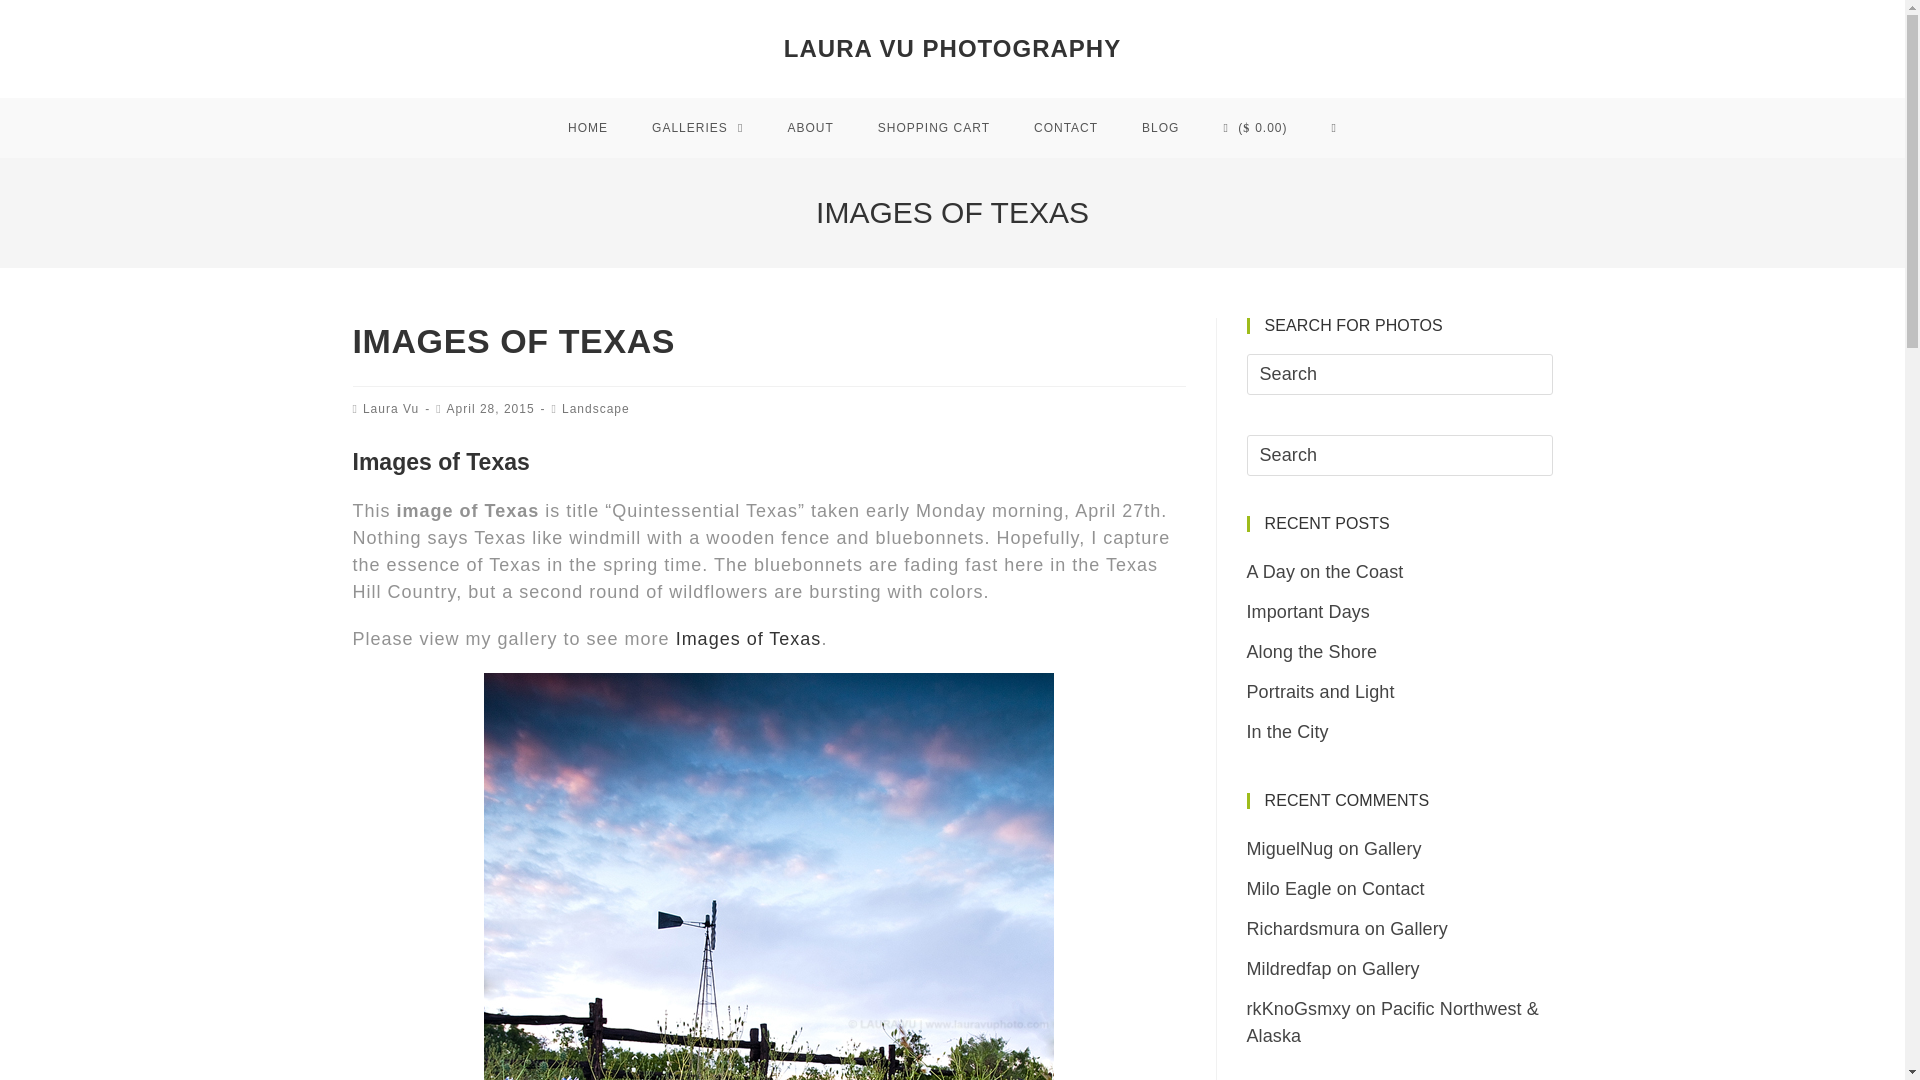  I want to click on Landscape, so click(596, 408).